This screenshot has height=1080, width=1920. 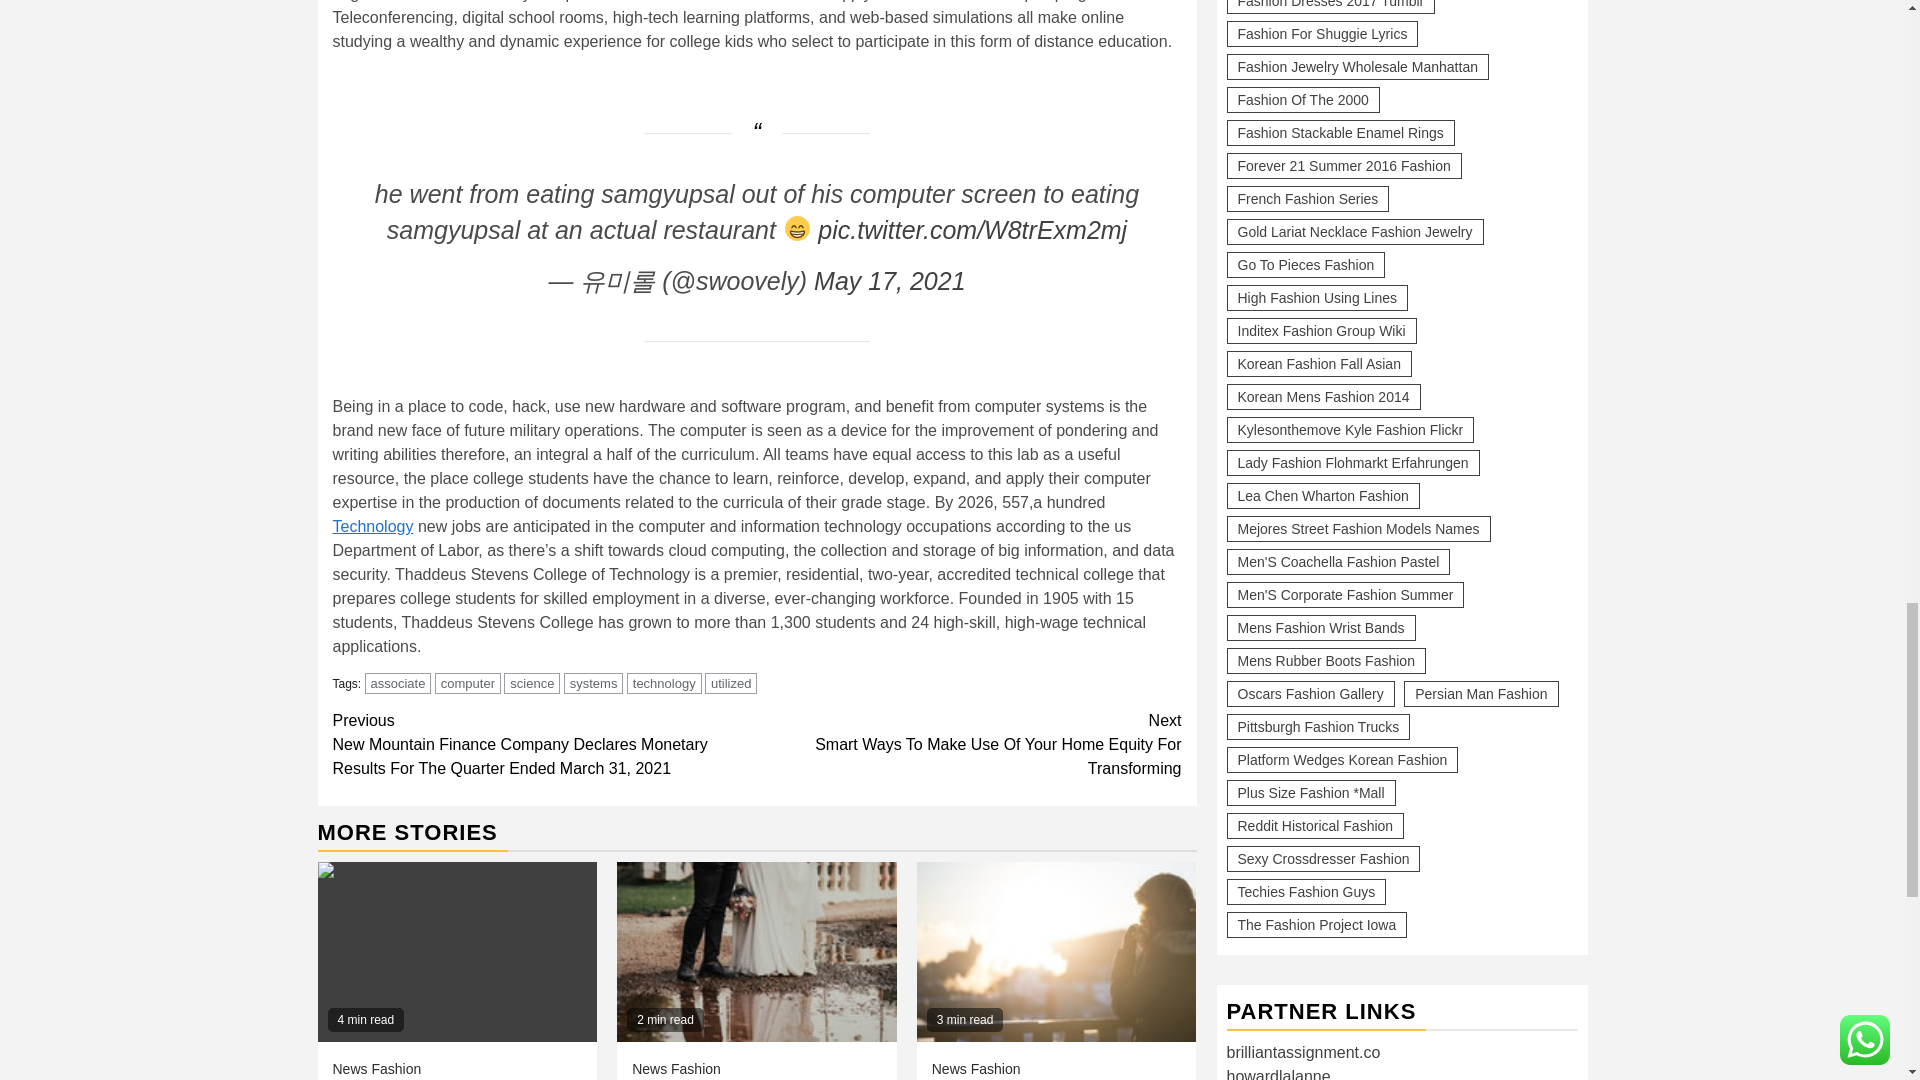 I want to click on May 17, 2021, so click(x=890, y=280).